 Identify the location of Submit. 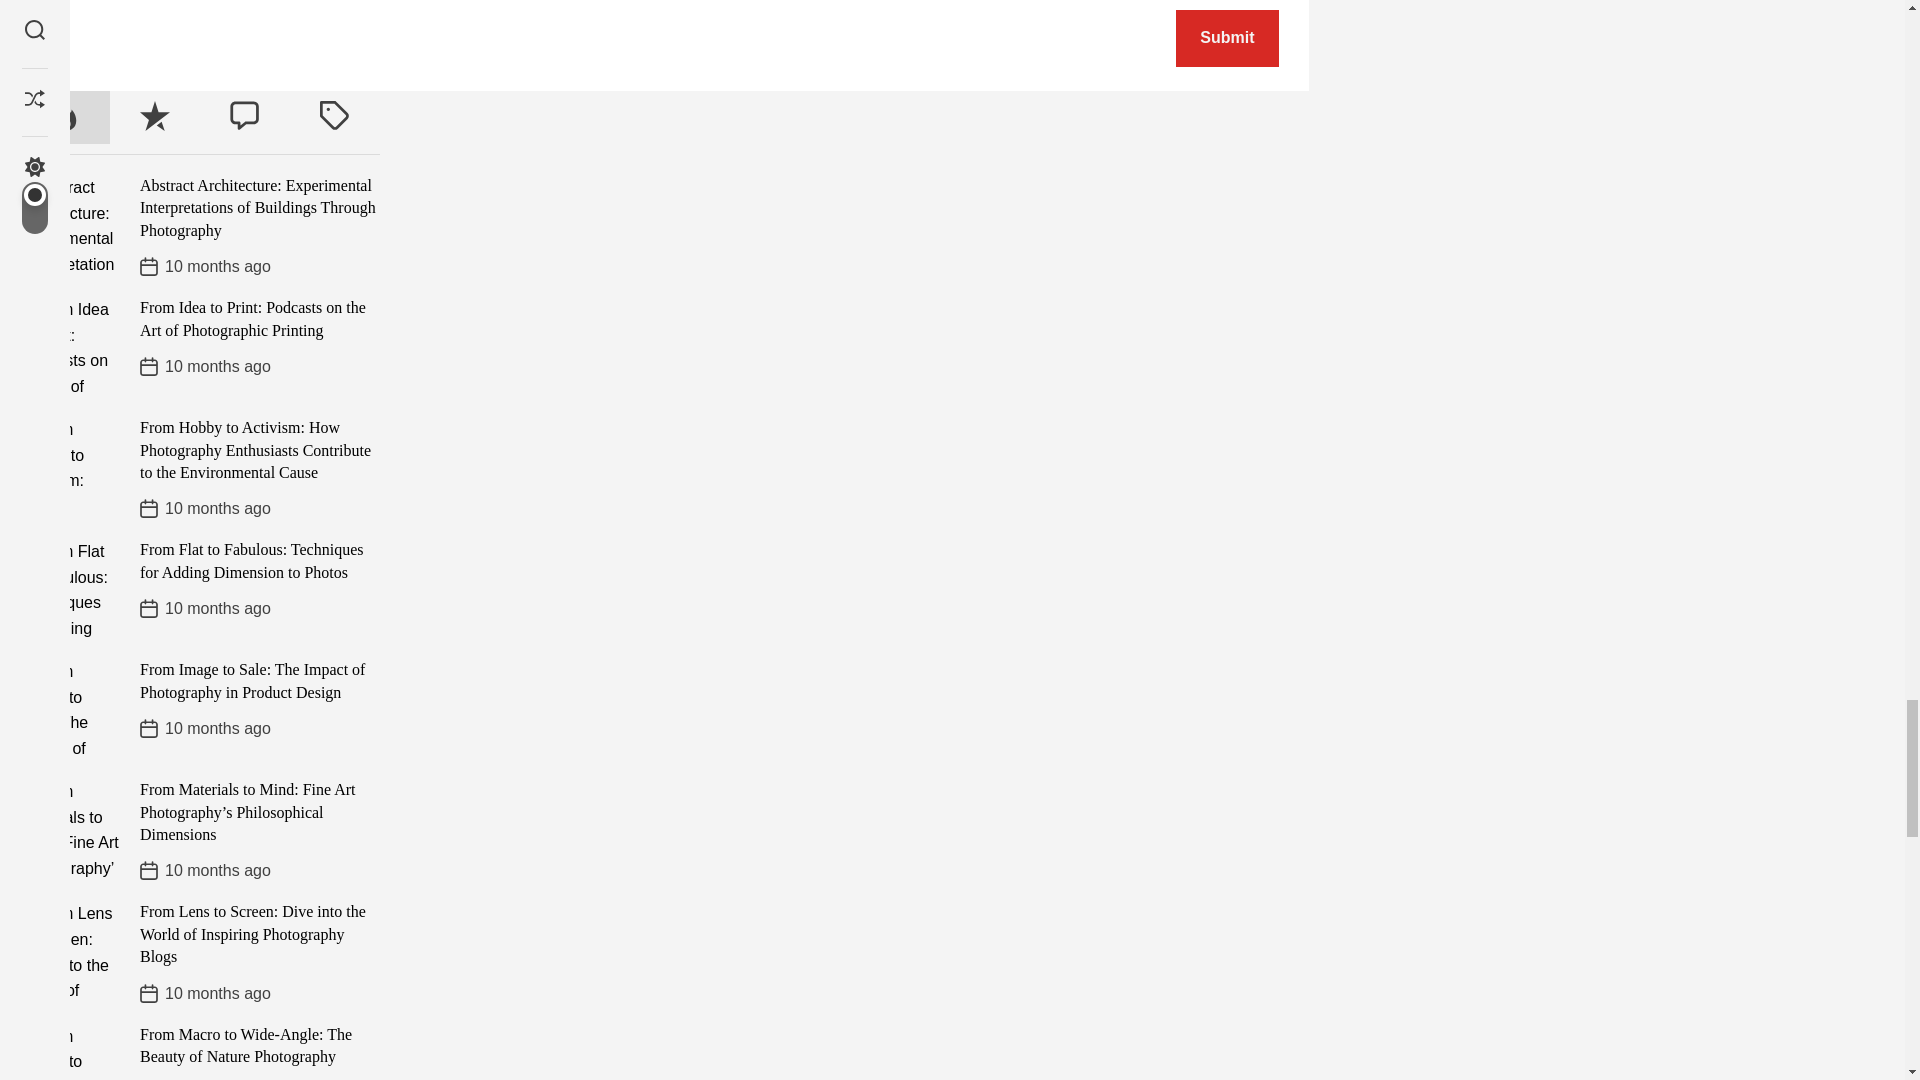
(1226, 38).